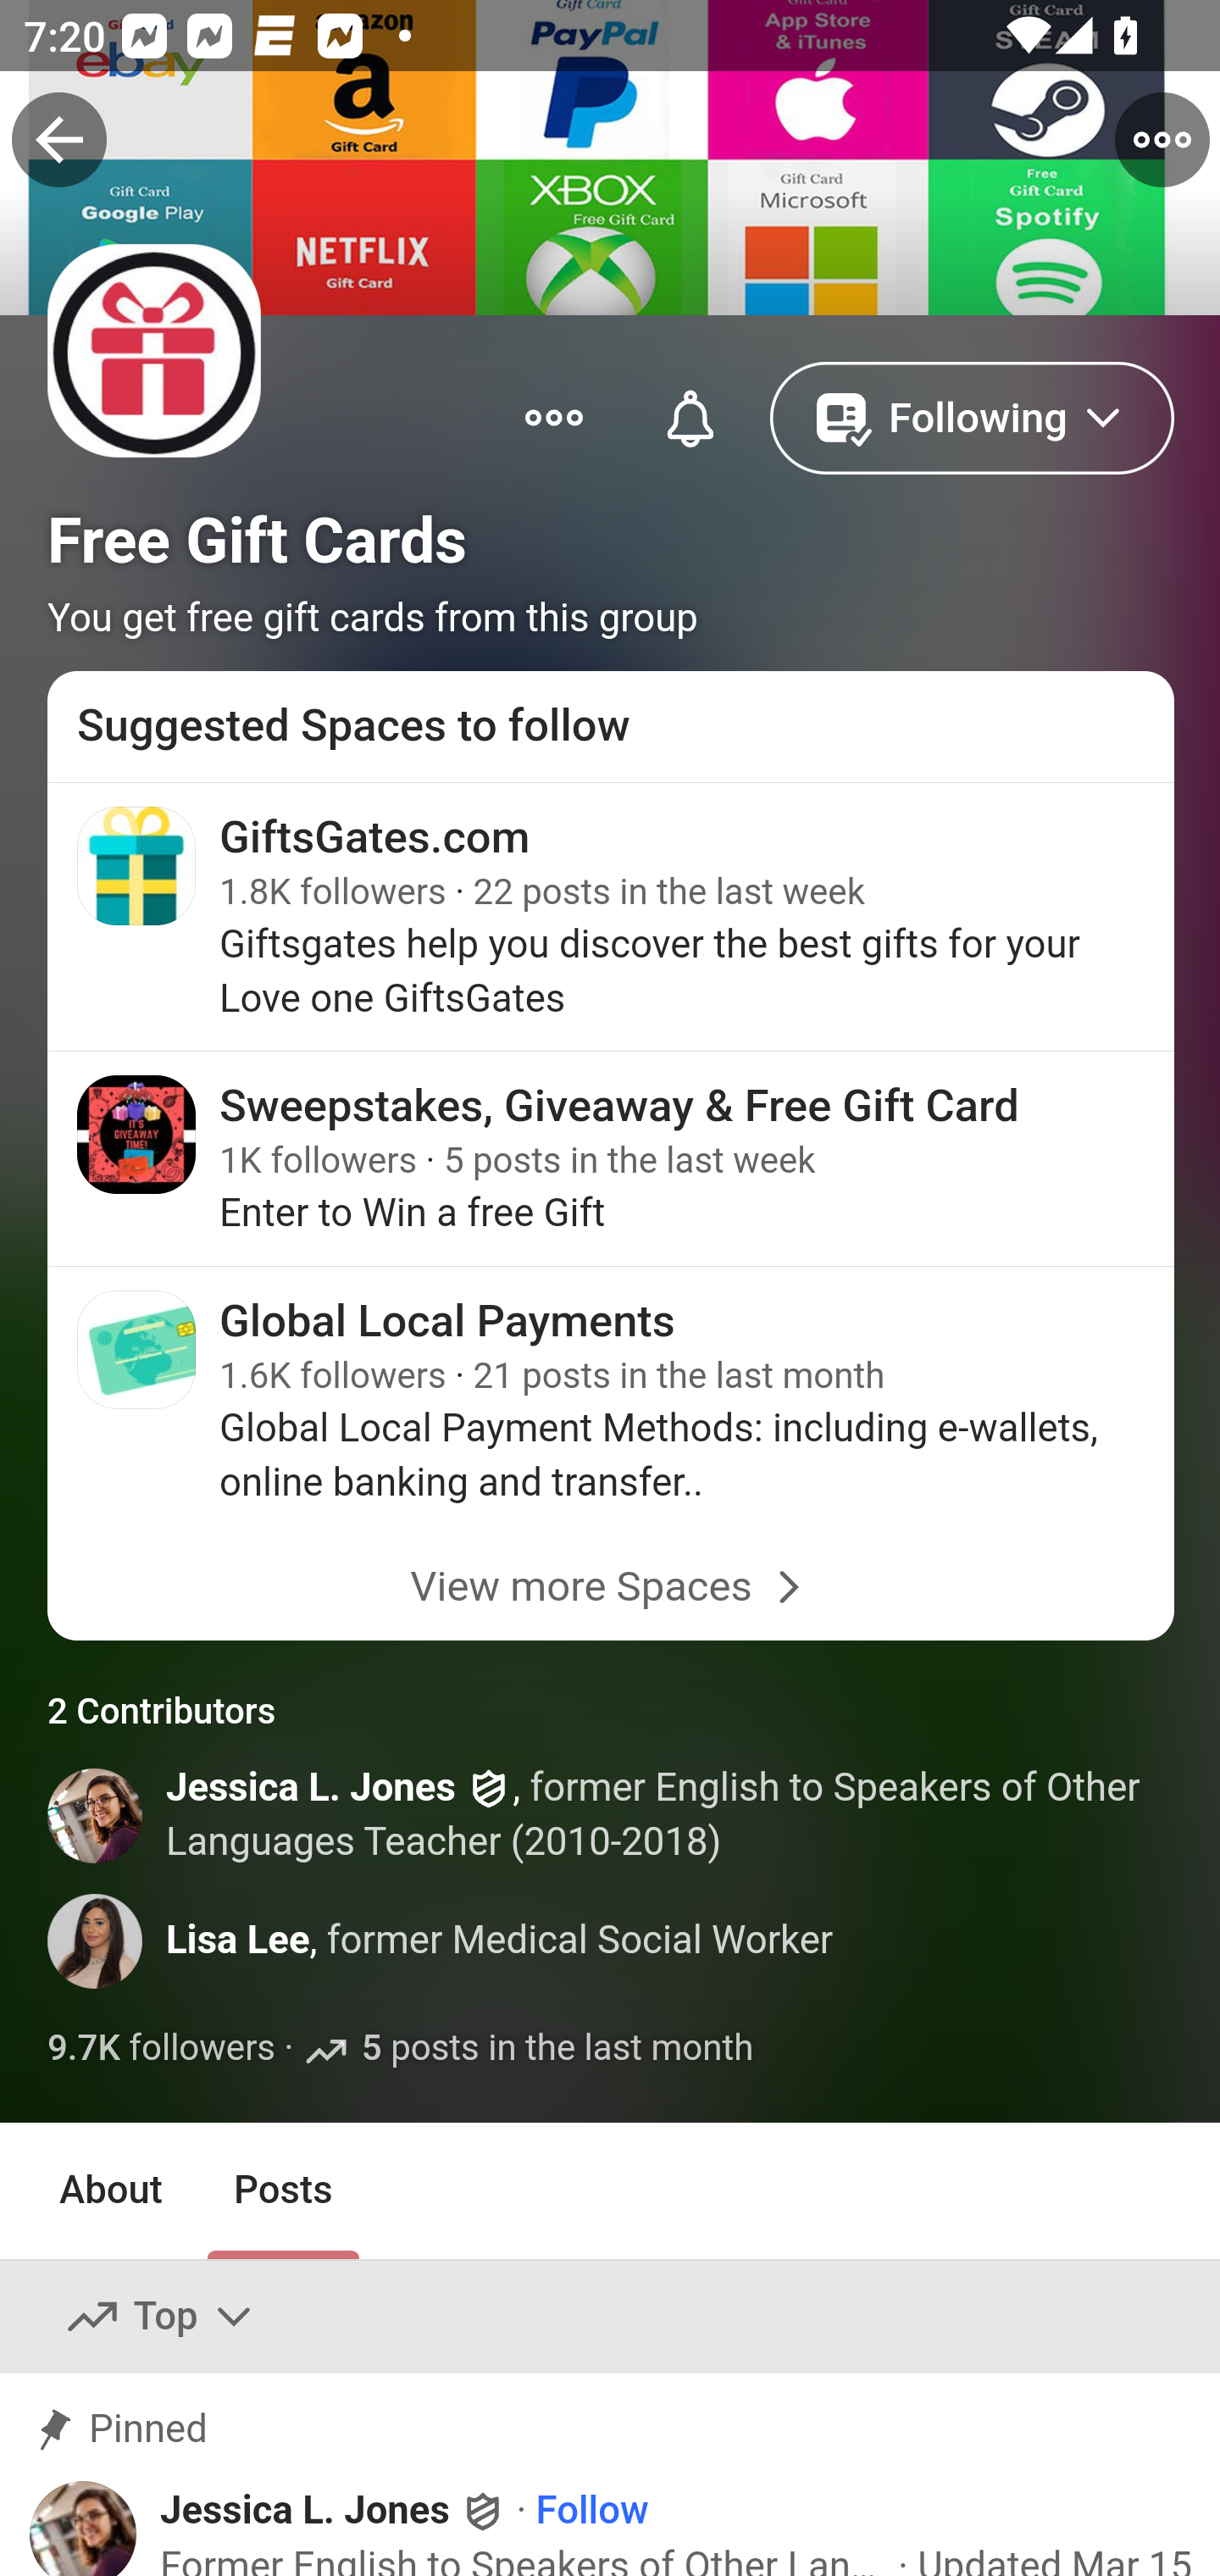 This screenshot has height=2576, width=1220. Describe the element at coordinates (238, 1939) in the screenshot. I see `Lisa Lee` at that location.